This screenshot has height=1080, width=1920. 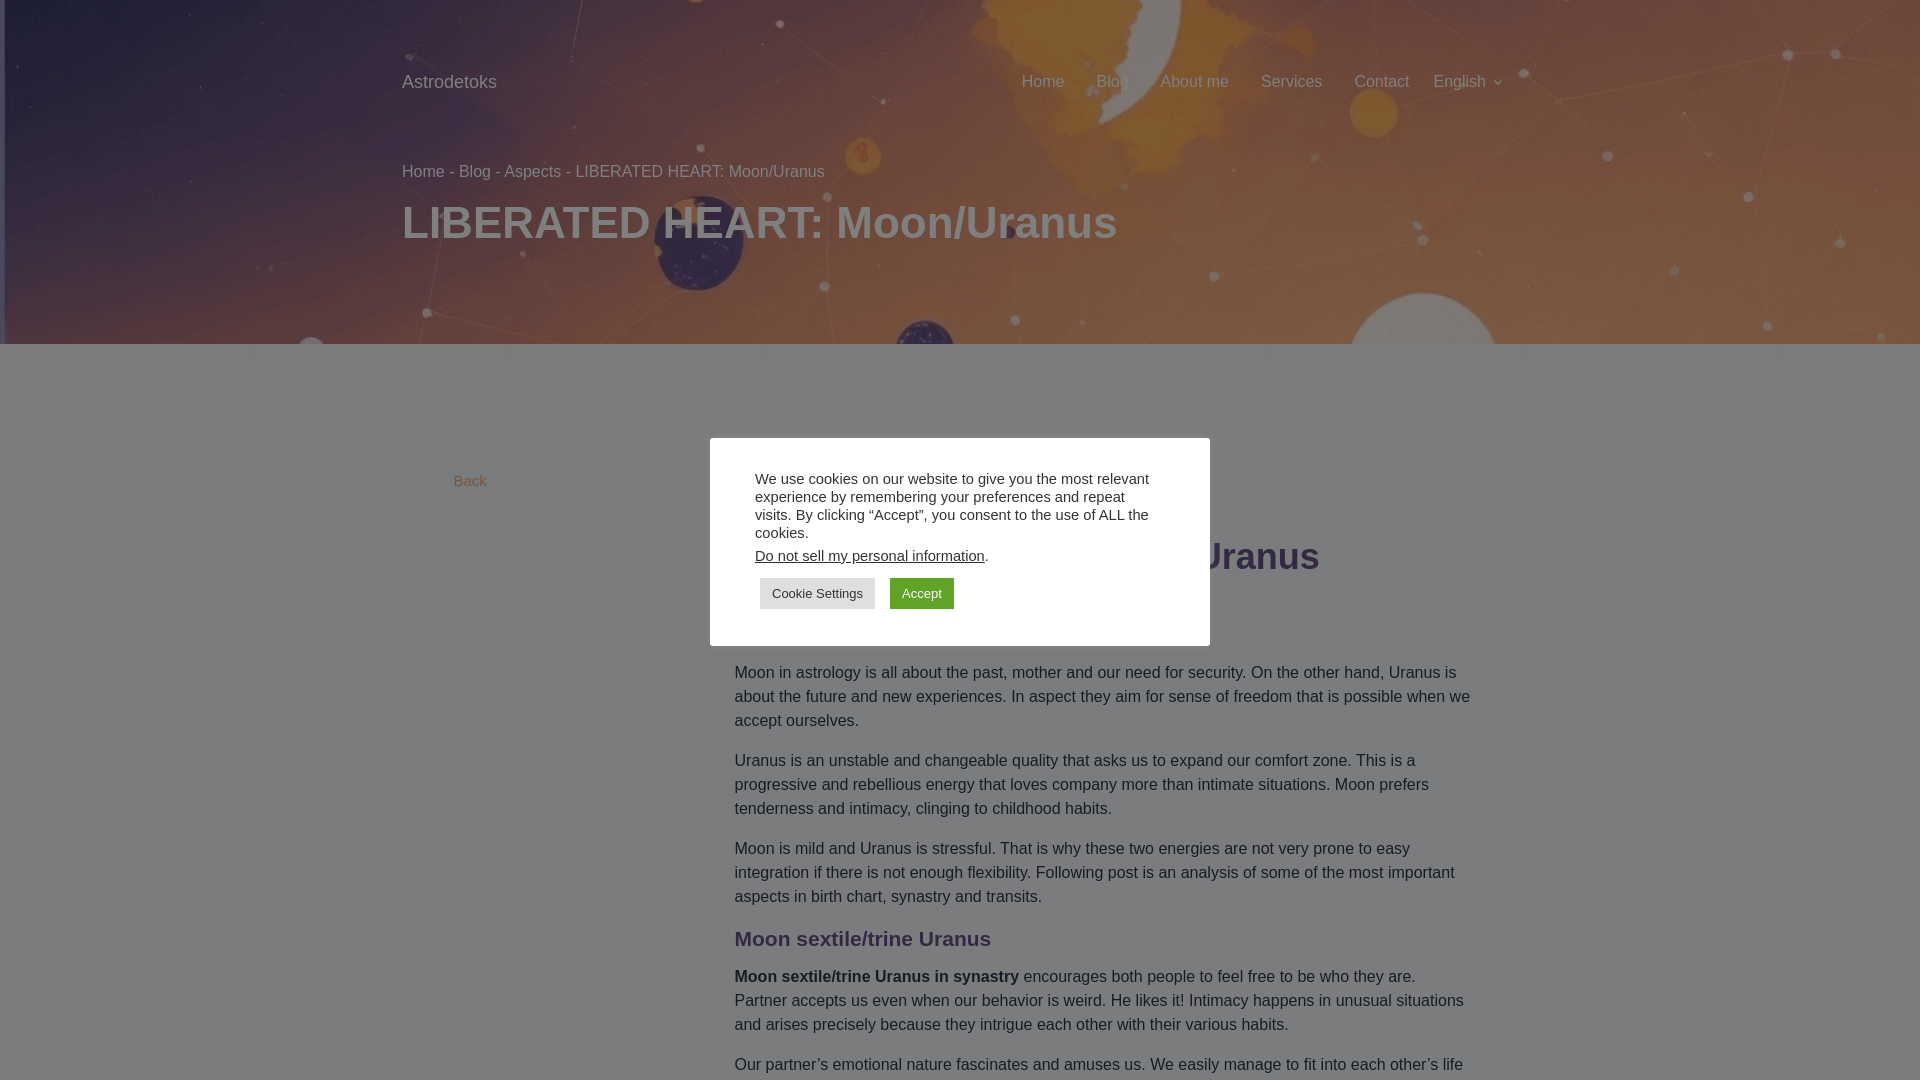 What do you see at coordinates (468, 480) in the screenshot?
I see `Back` at bounding box center [468, 480].